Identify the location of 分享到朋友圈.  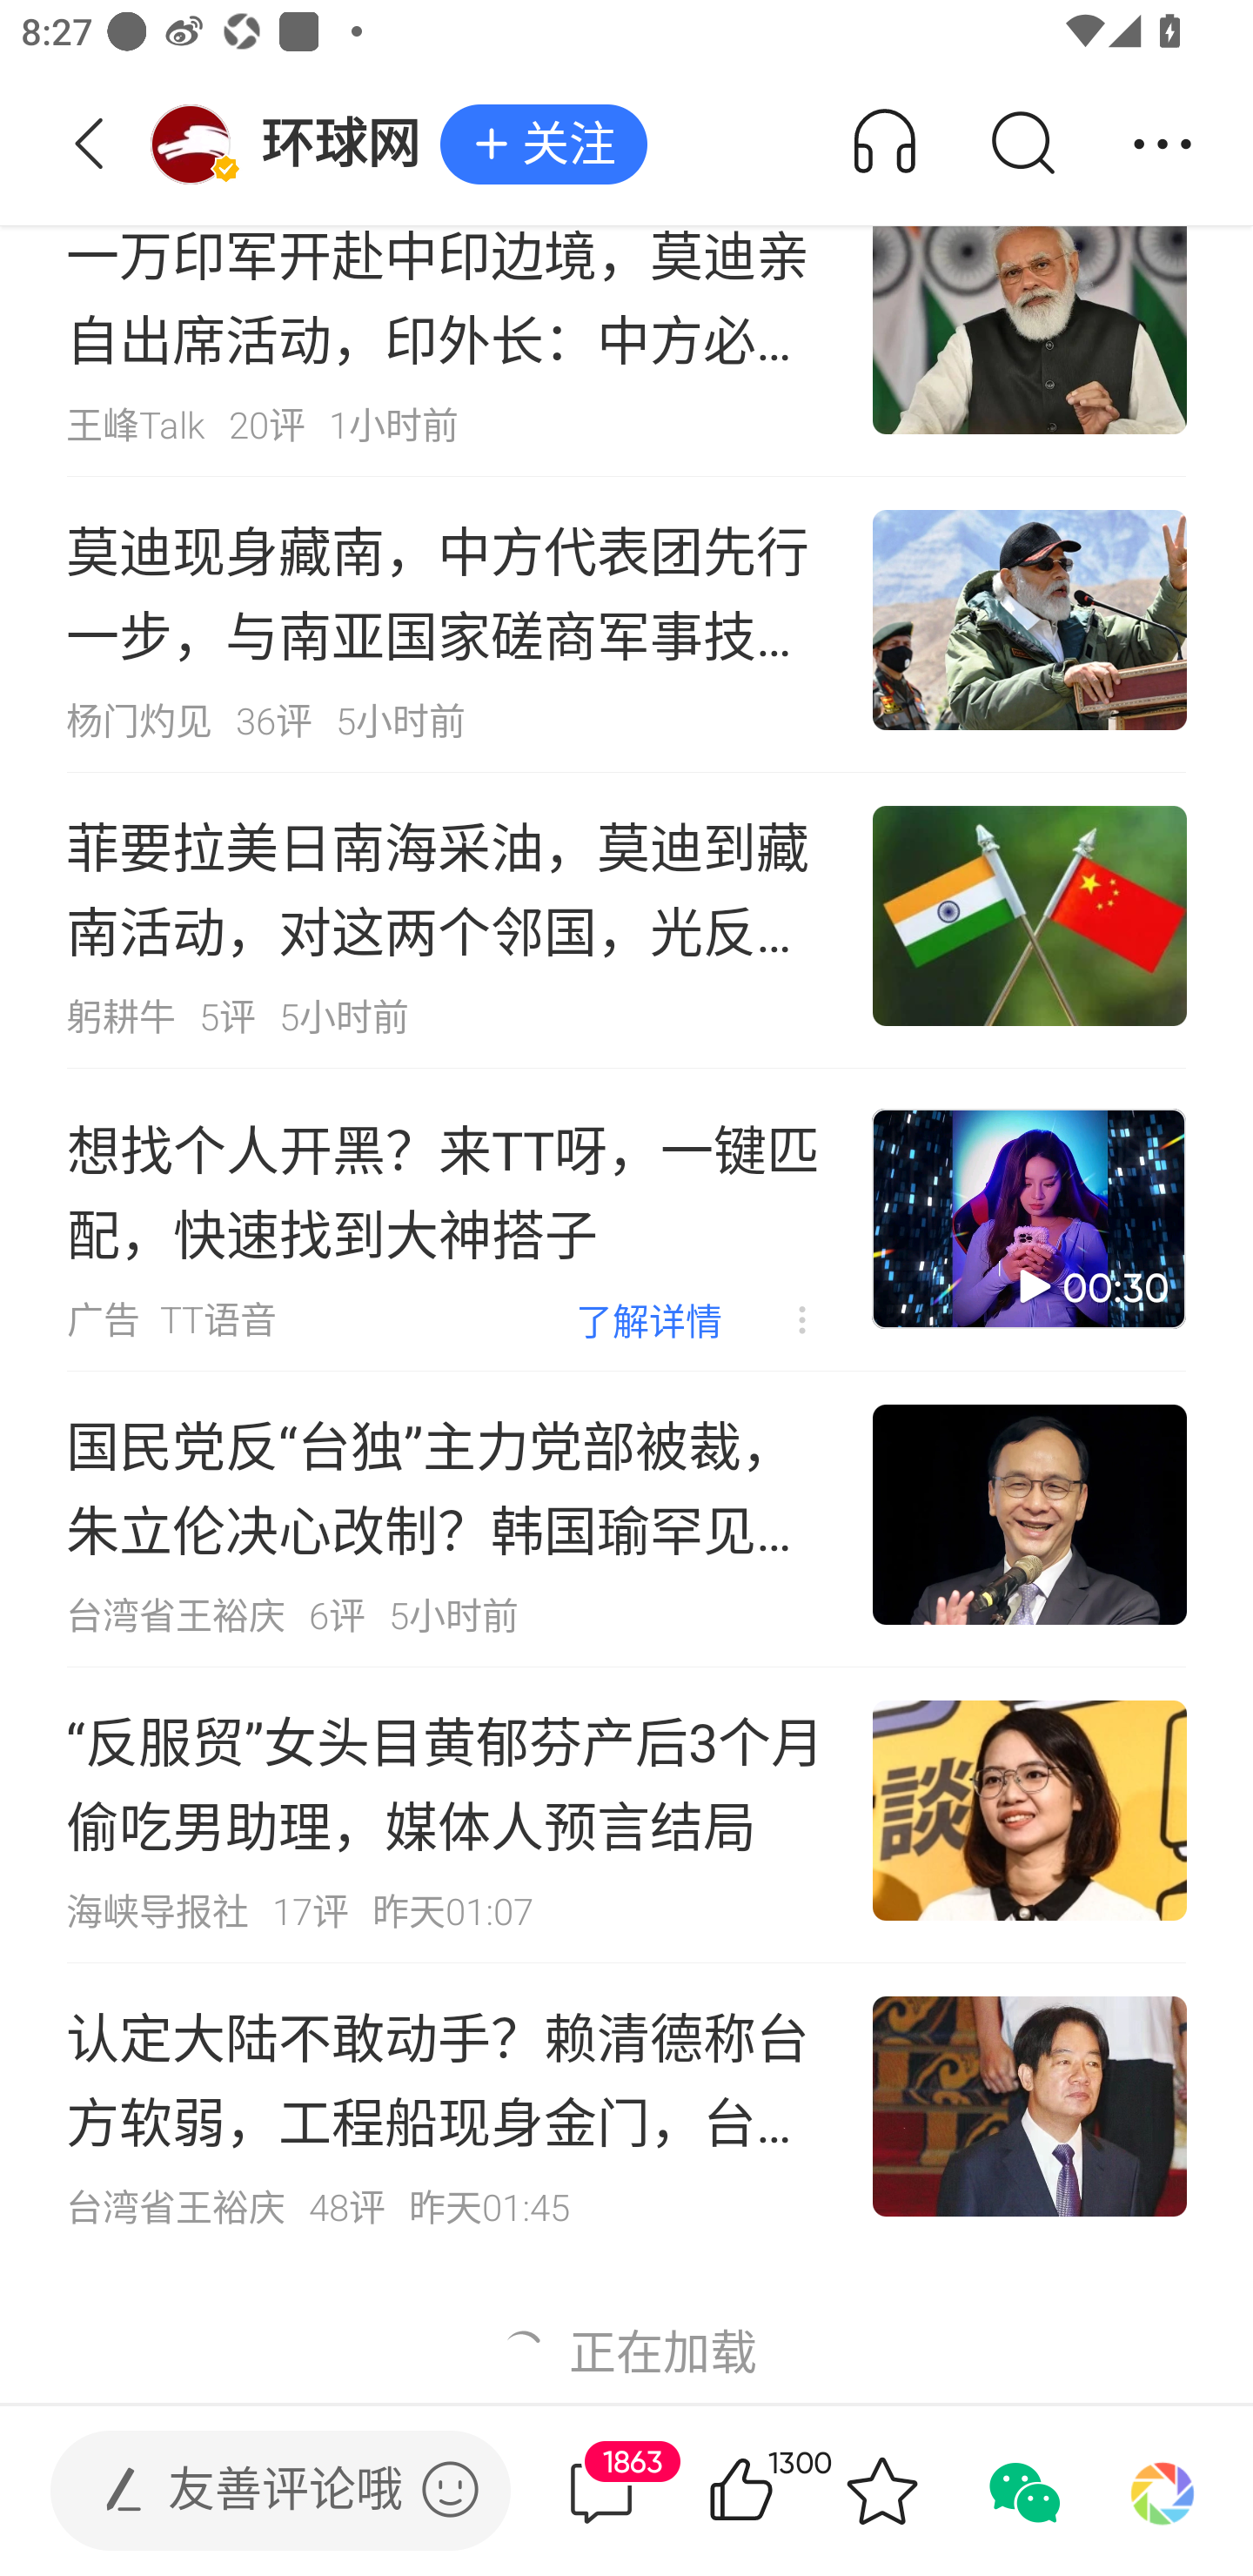
(1163, 2491).